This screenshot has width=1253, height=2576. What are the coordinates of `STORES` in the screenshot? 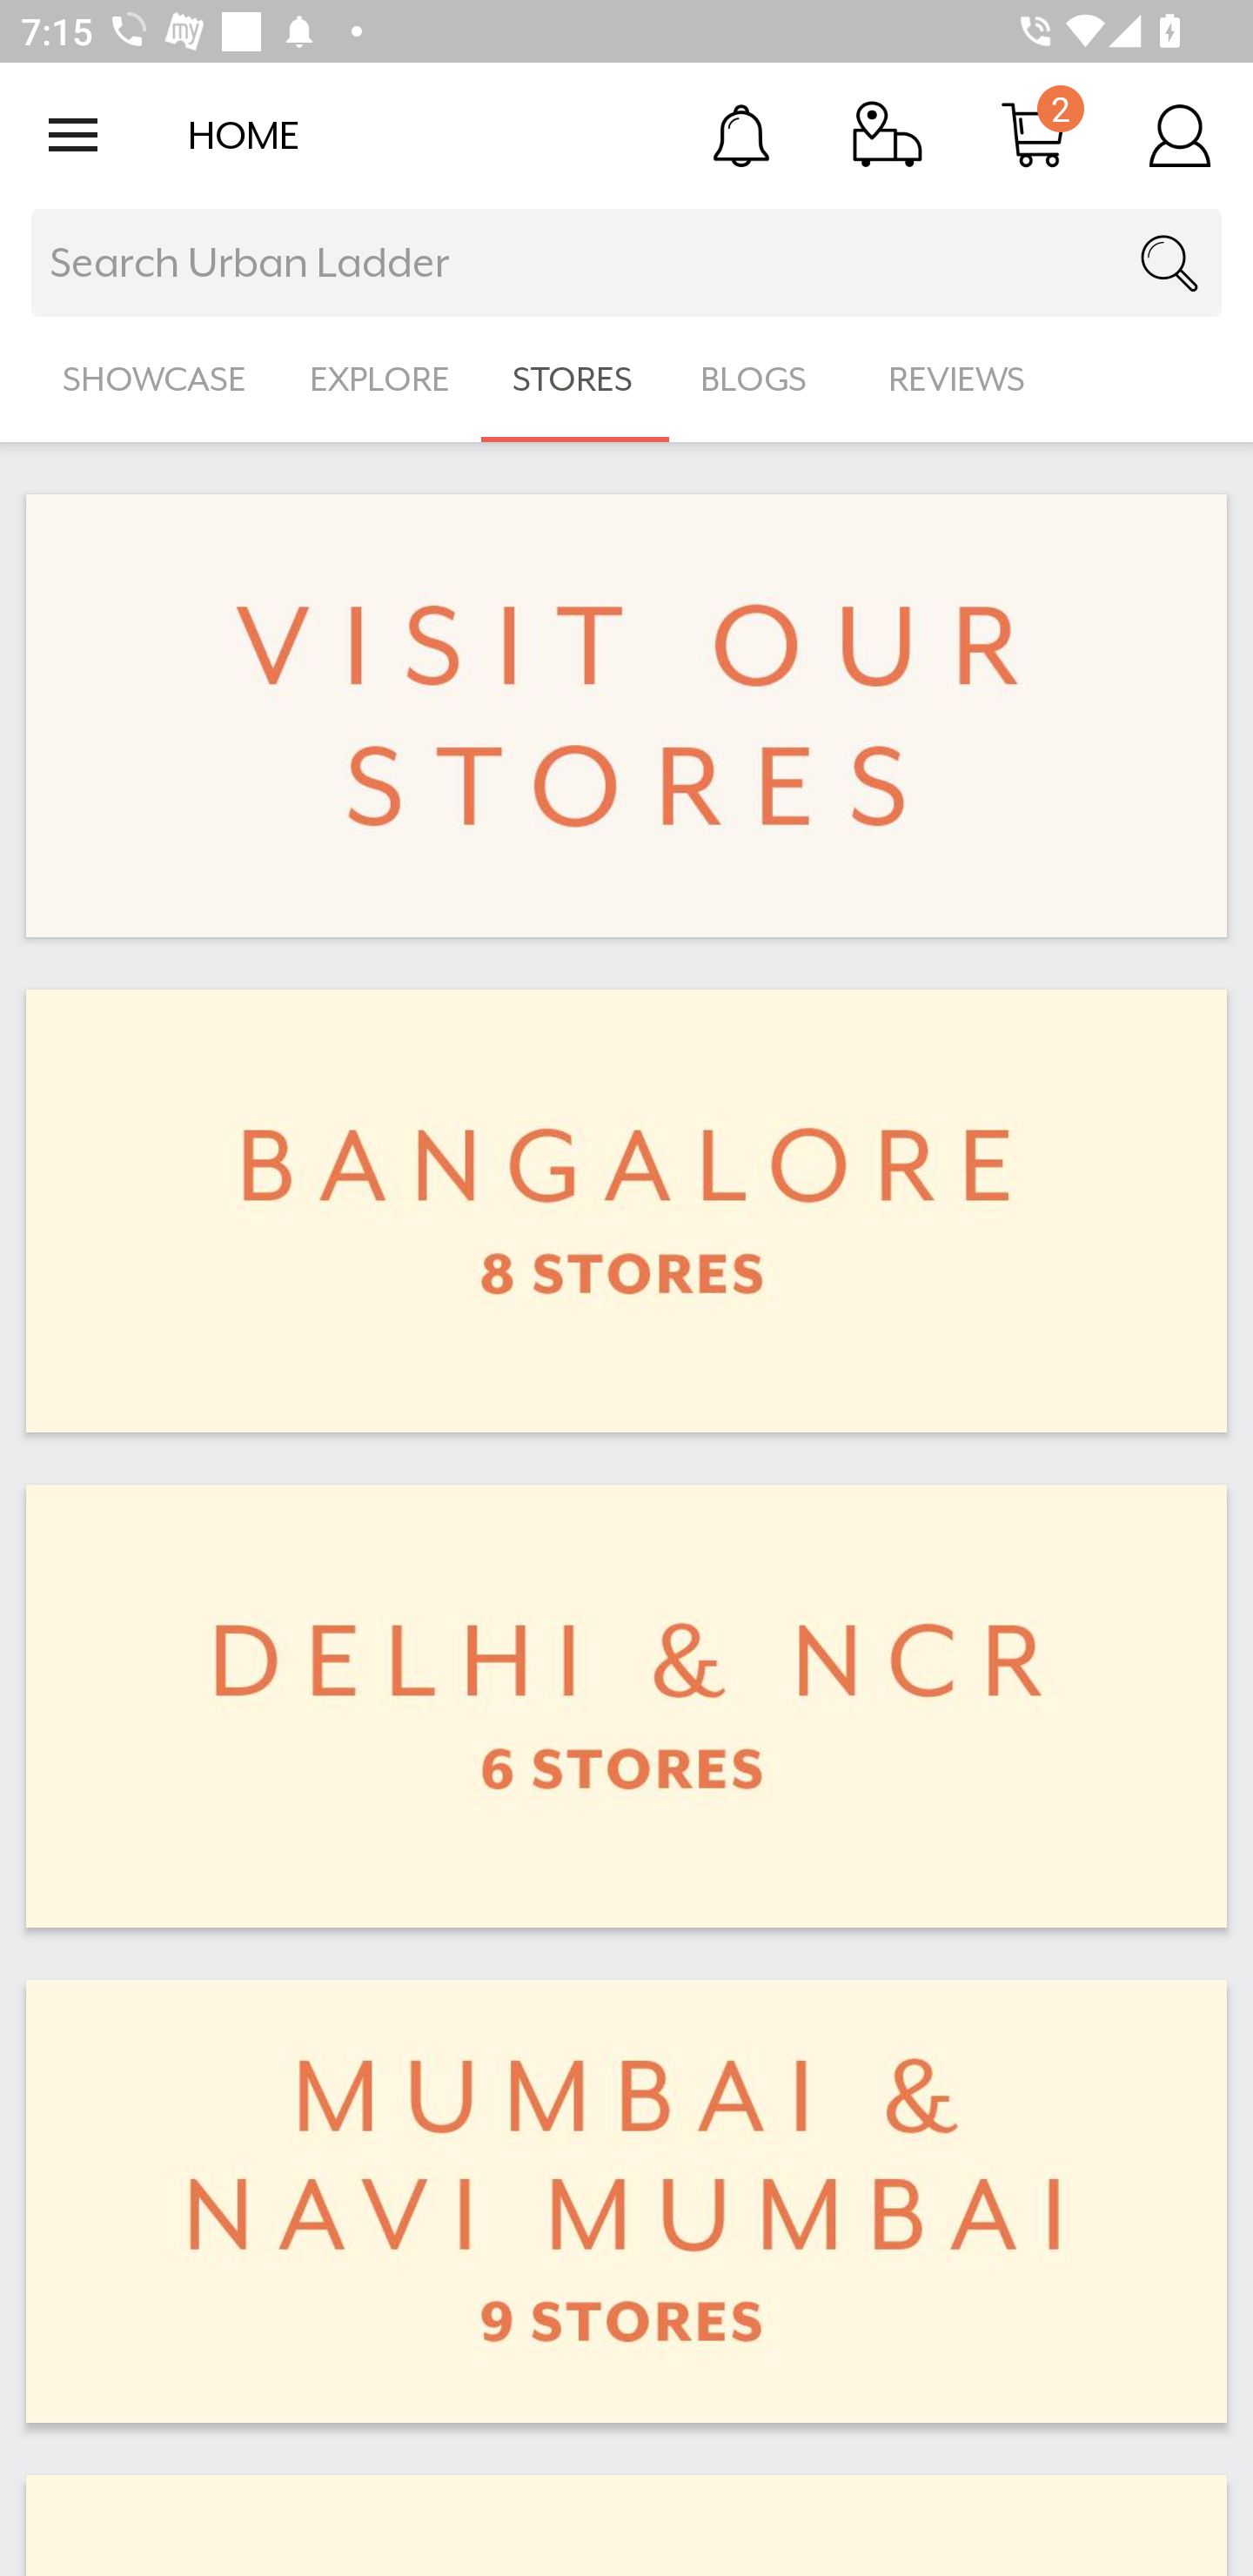 It's located at (574, 379).